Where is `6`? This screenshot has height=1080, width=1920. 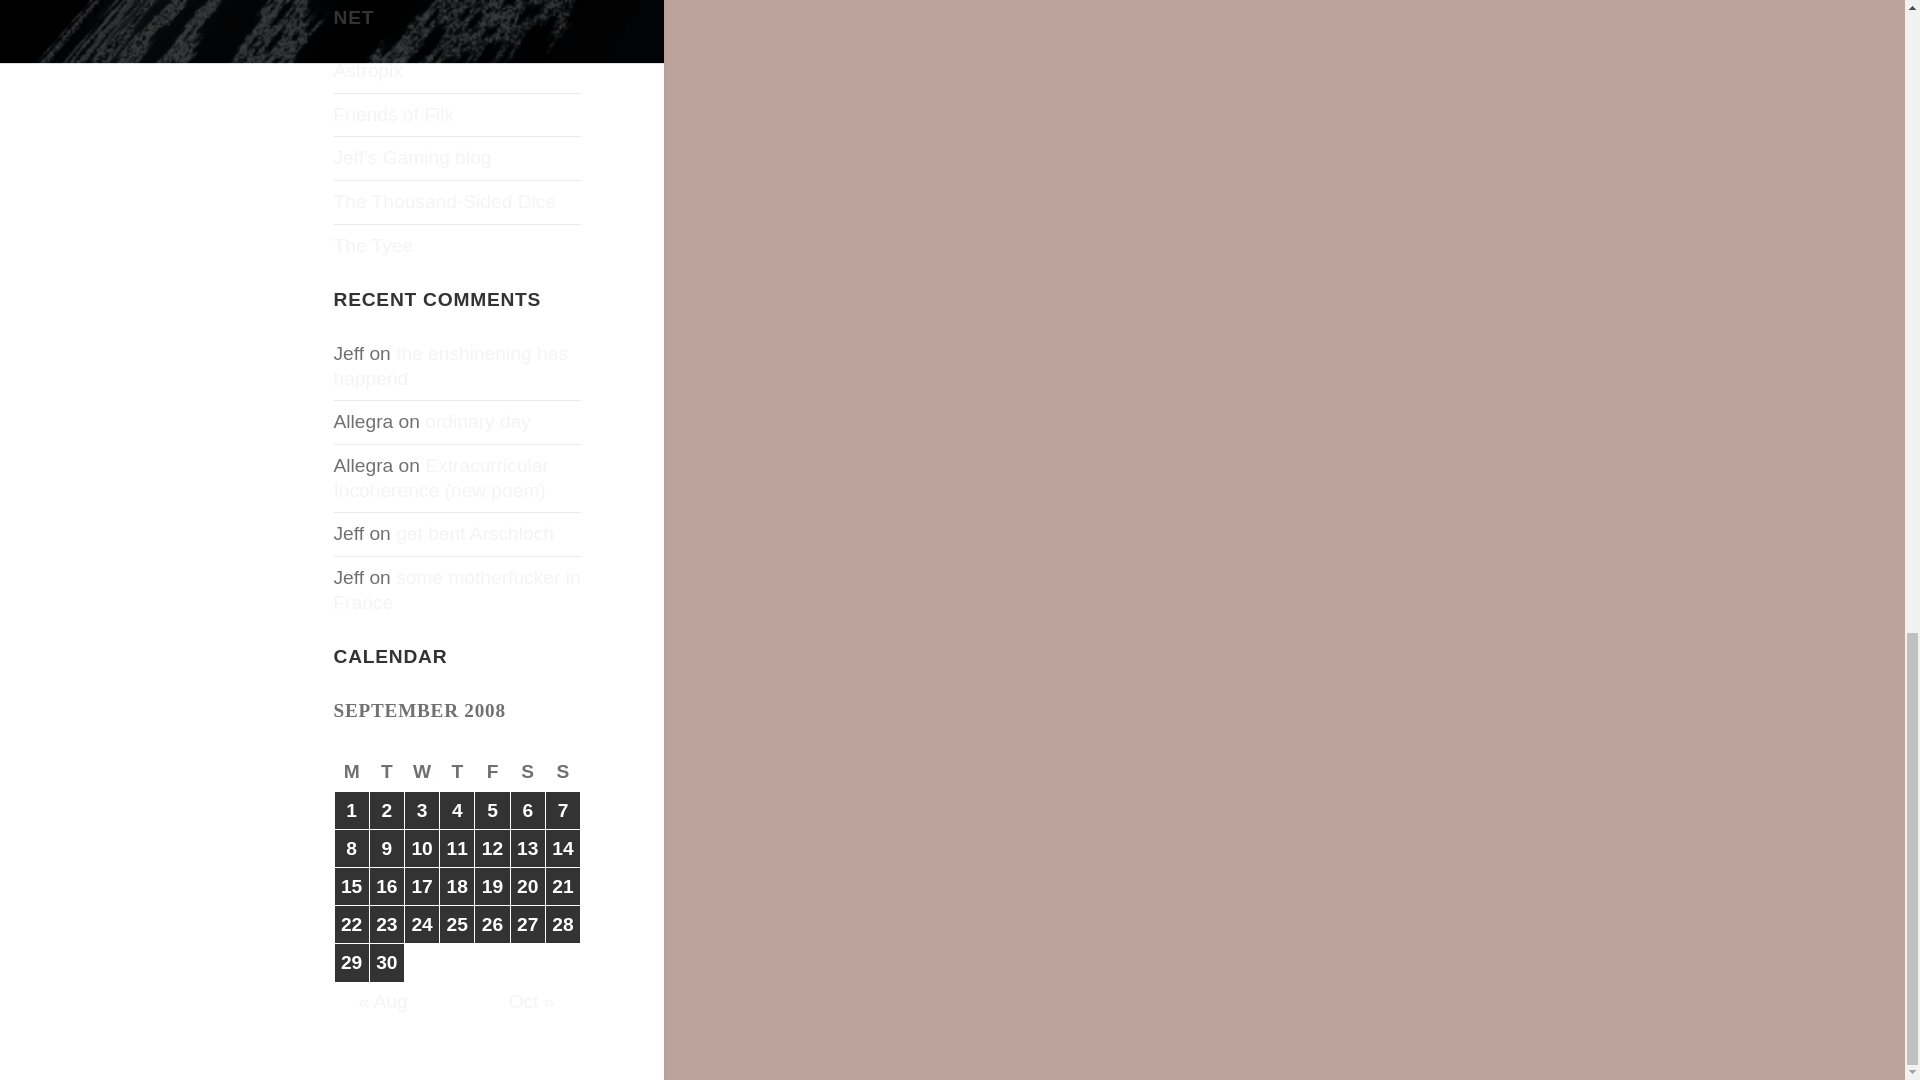
6 is located at coordinates (528, 810).